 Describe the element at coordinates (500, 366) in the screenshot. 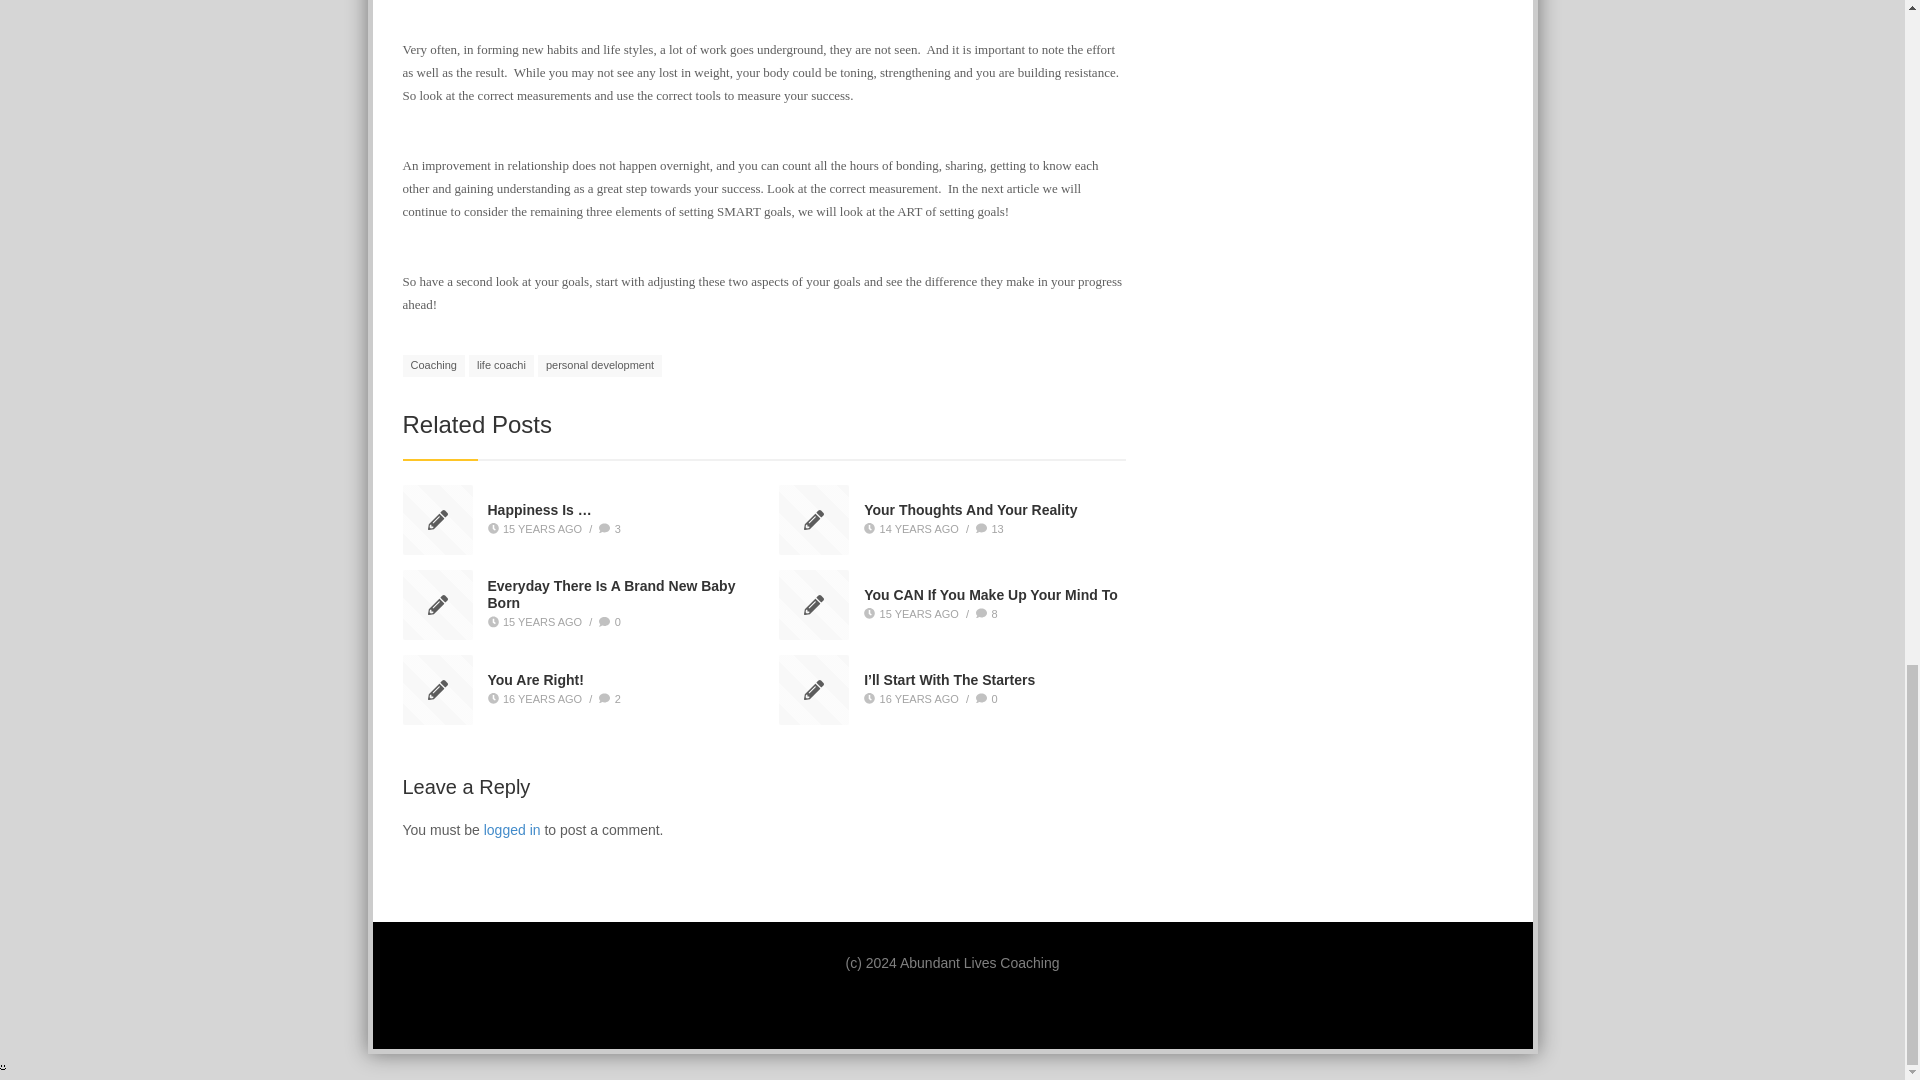

I see `life coachi` at that location.